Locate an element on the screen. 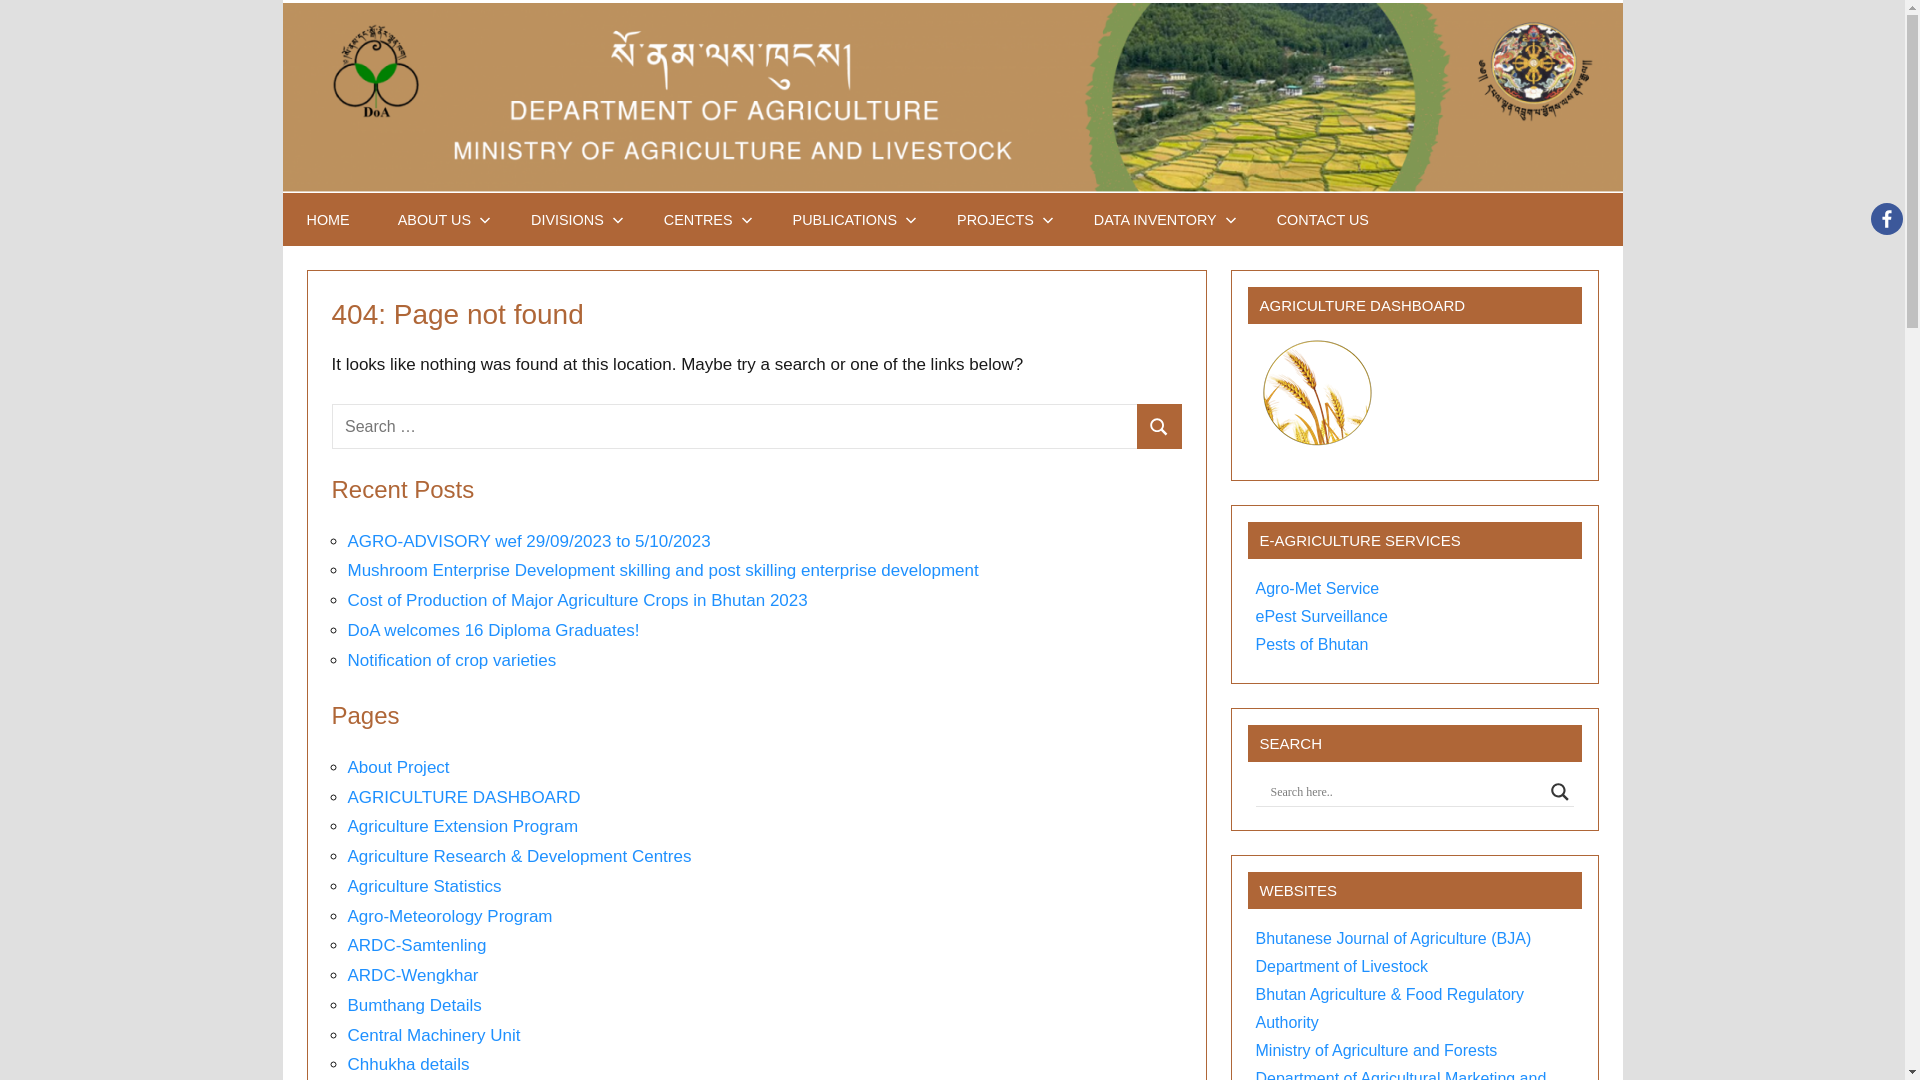 This screenshot has width=1920, height=1080. Skip to content is located at coordinates (282, 0).